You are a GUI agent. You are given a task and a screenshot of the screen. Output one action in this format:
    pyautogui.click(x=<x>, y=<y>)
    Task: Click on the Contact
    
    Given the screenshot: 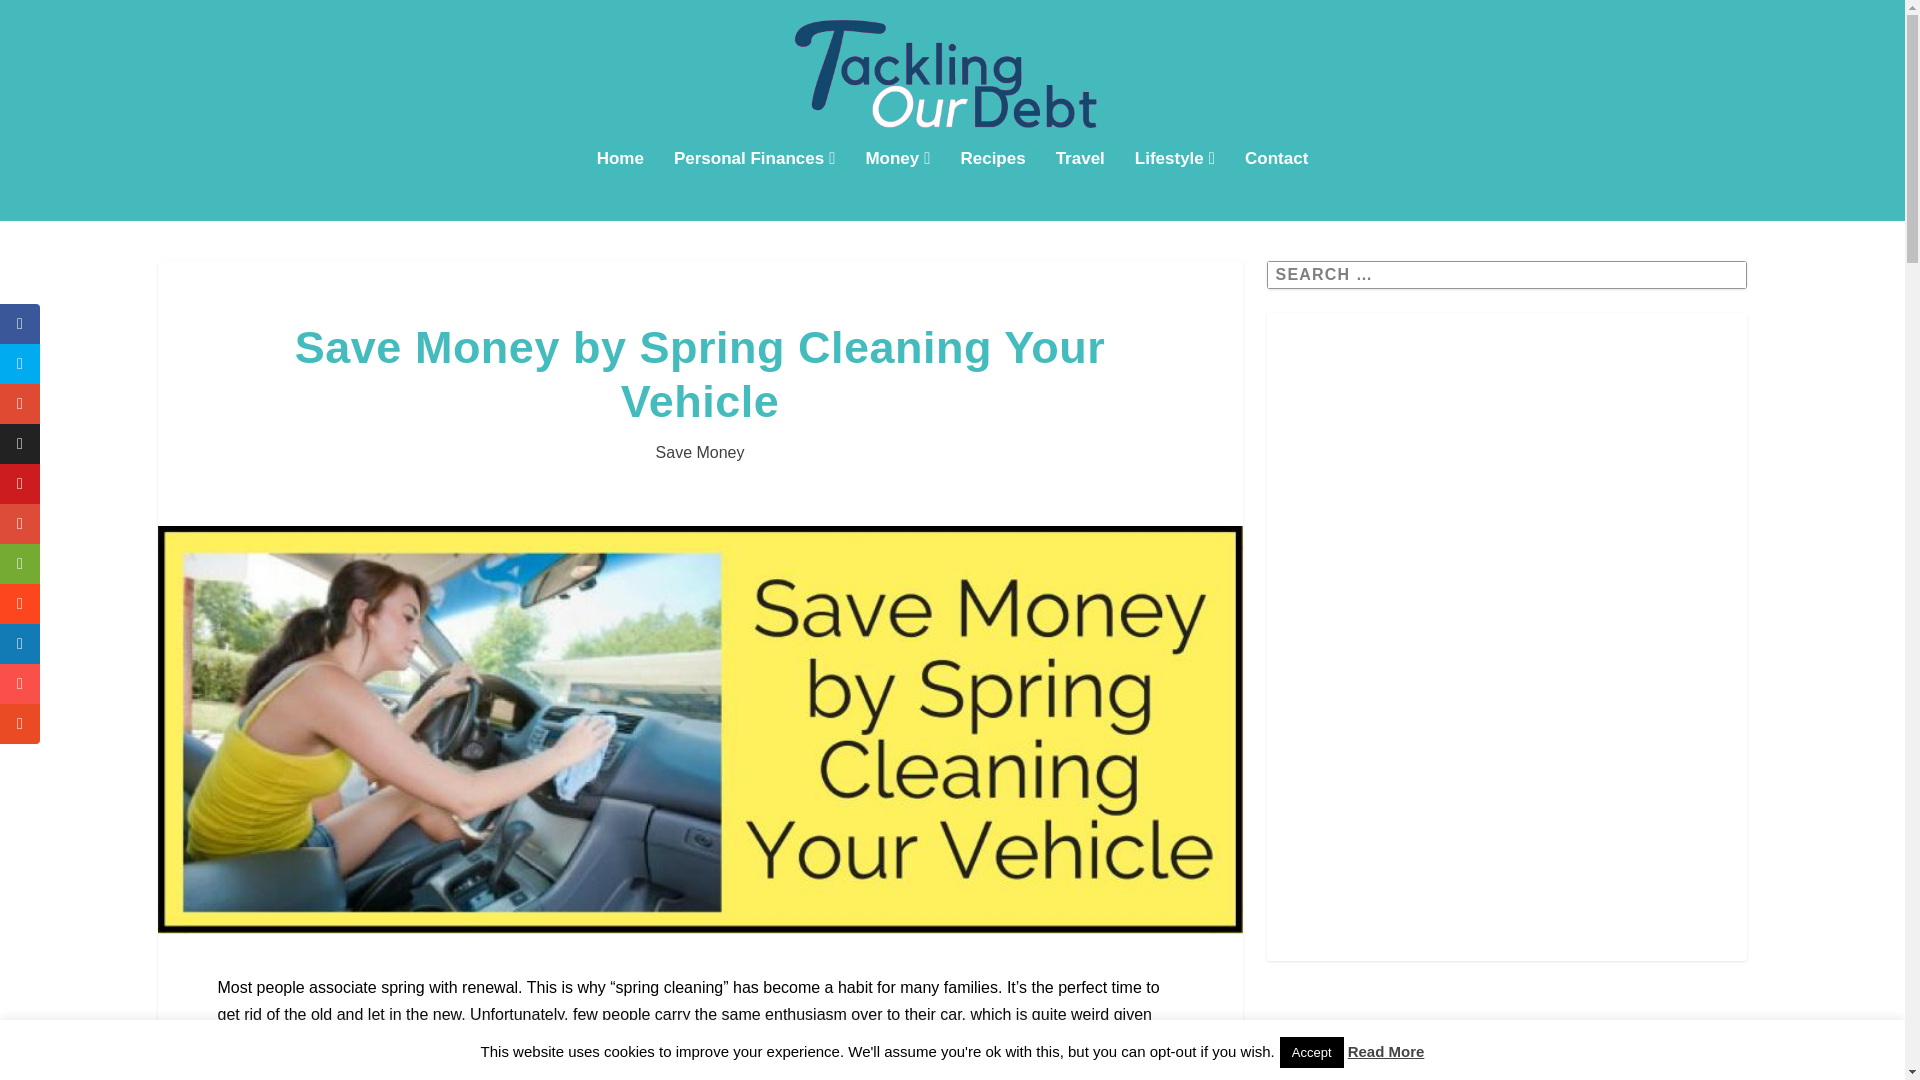 What is the action you would take?
    pyautogui.click(x=1276, y=186)
    